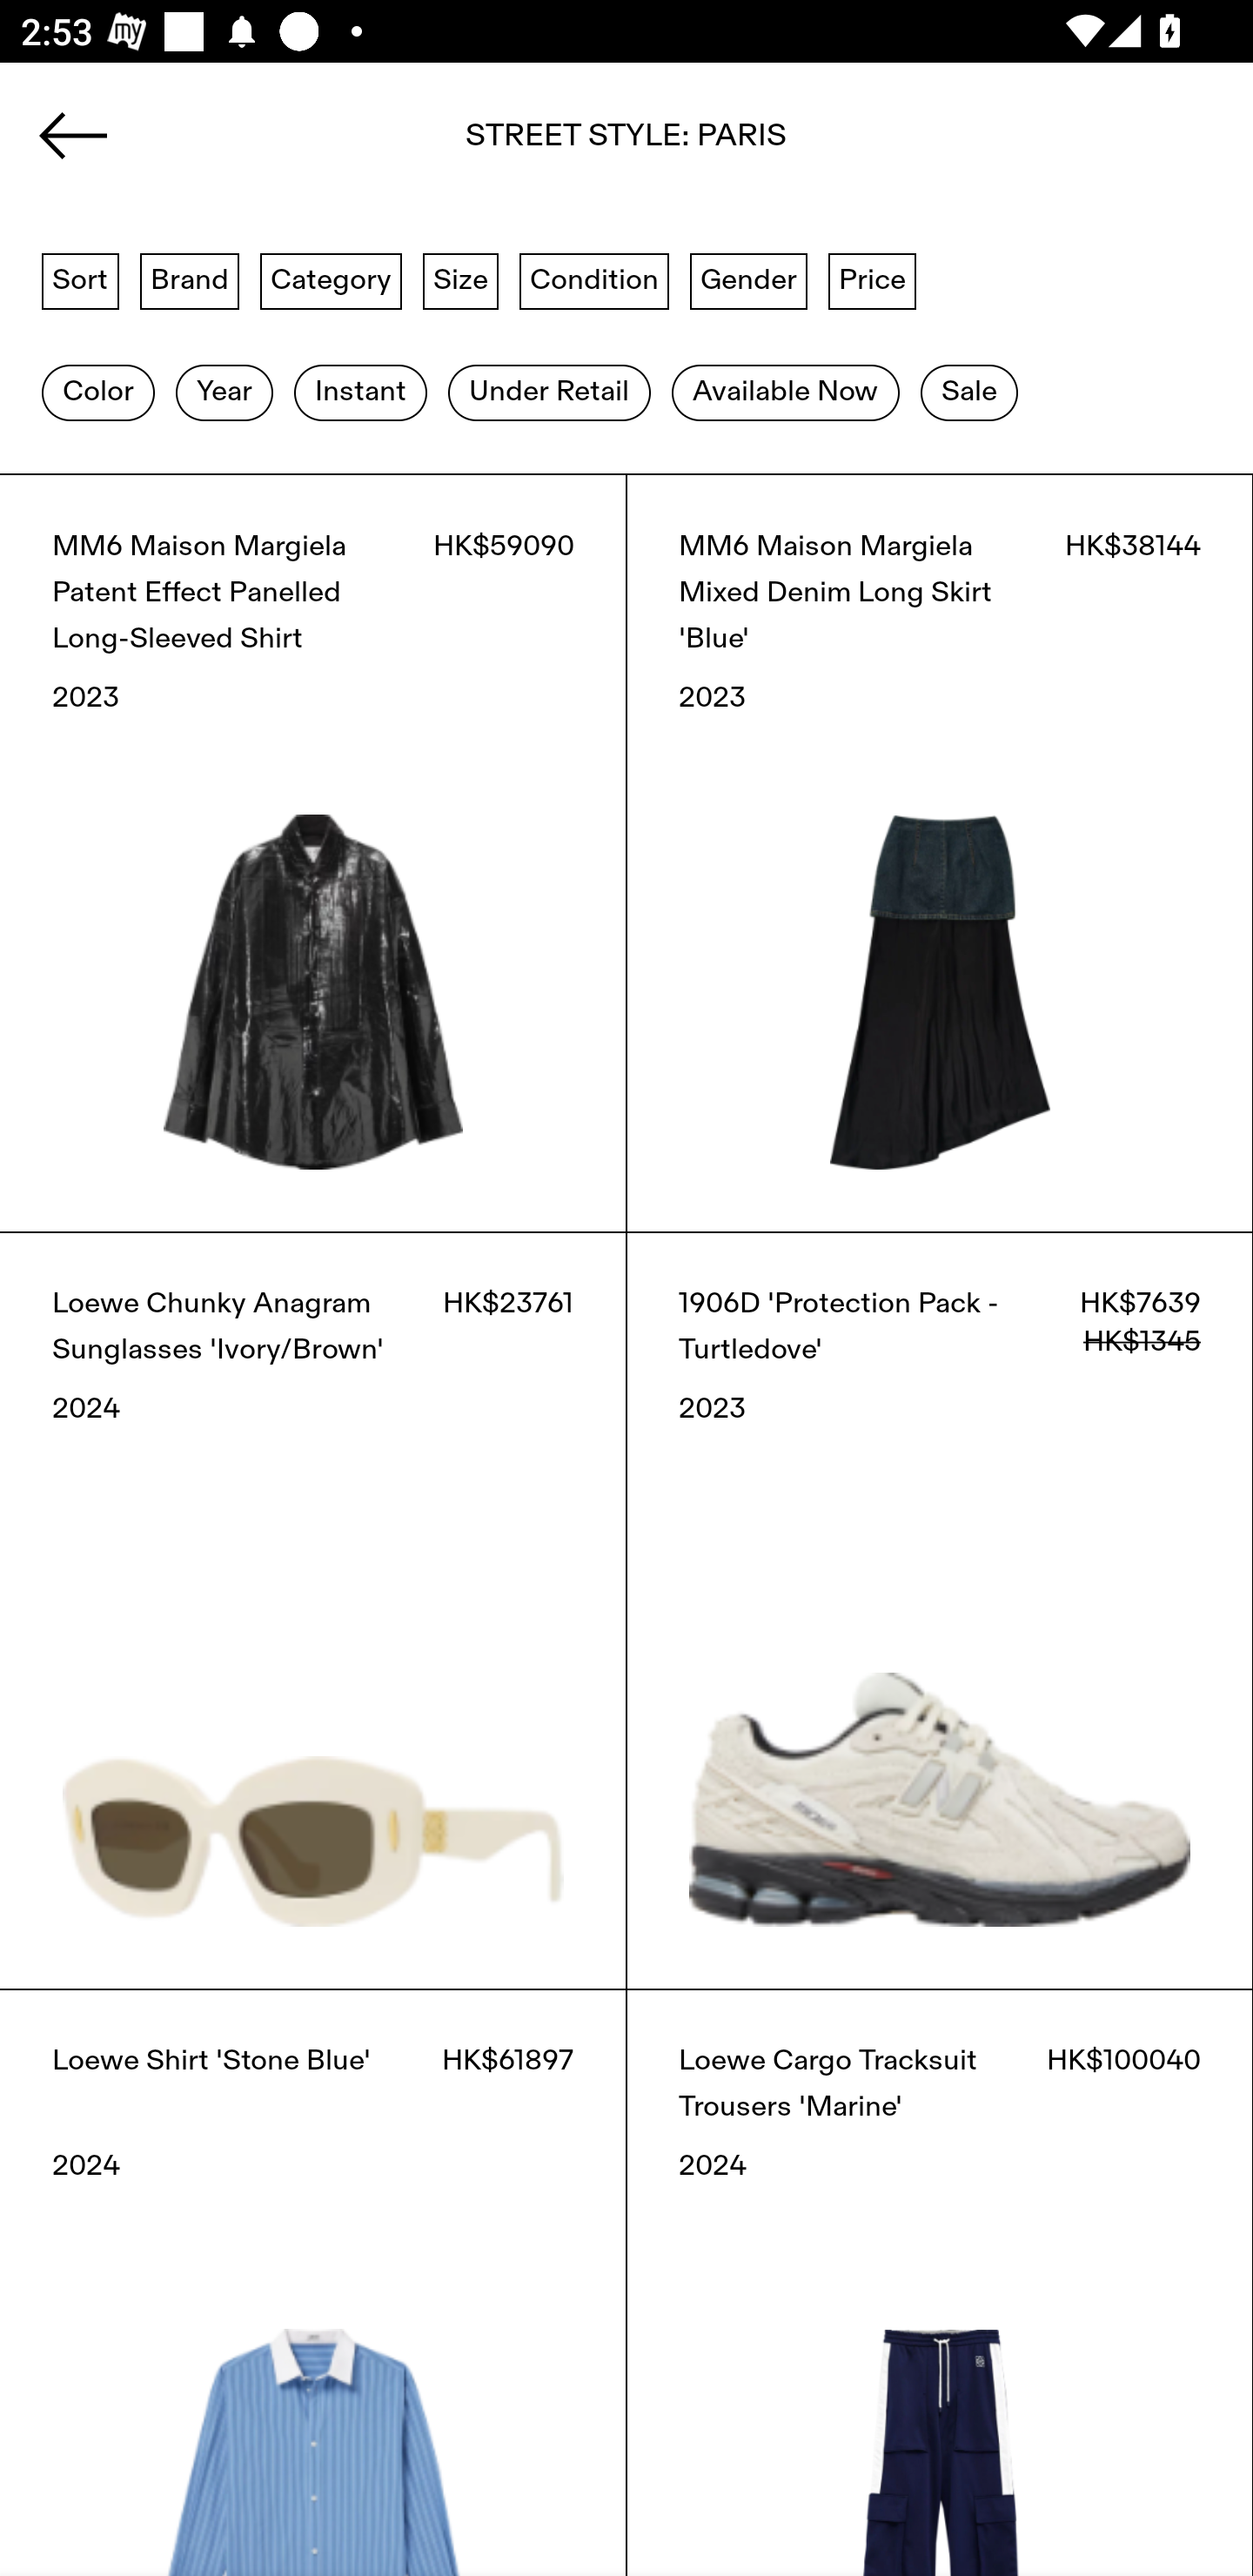  Describe the element at coordinates (748, 279) in the screenshot. I see `Gender` at that location.